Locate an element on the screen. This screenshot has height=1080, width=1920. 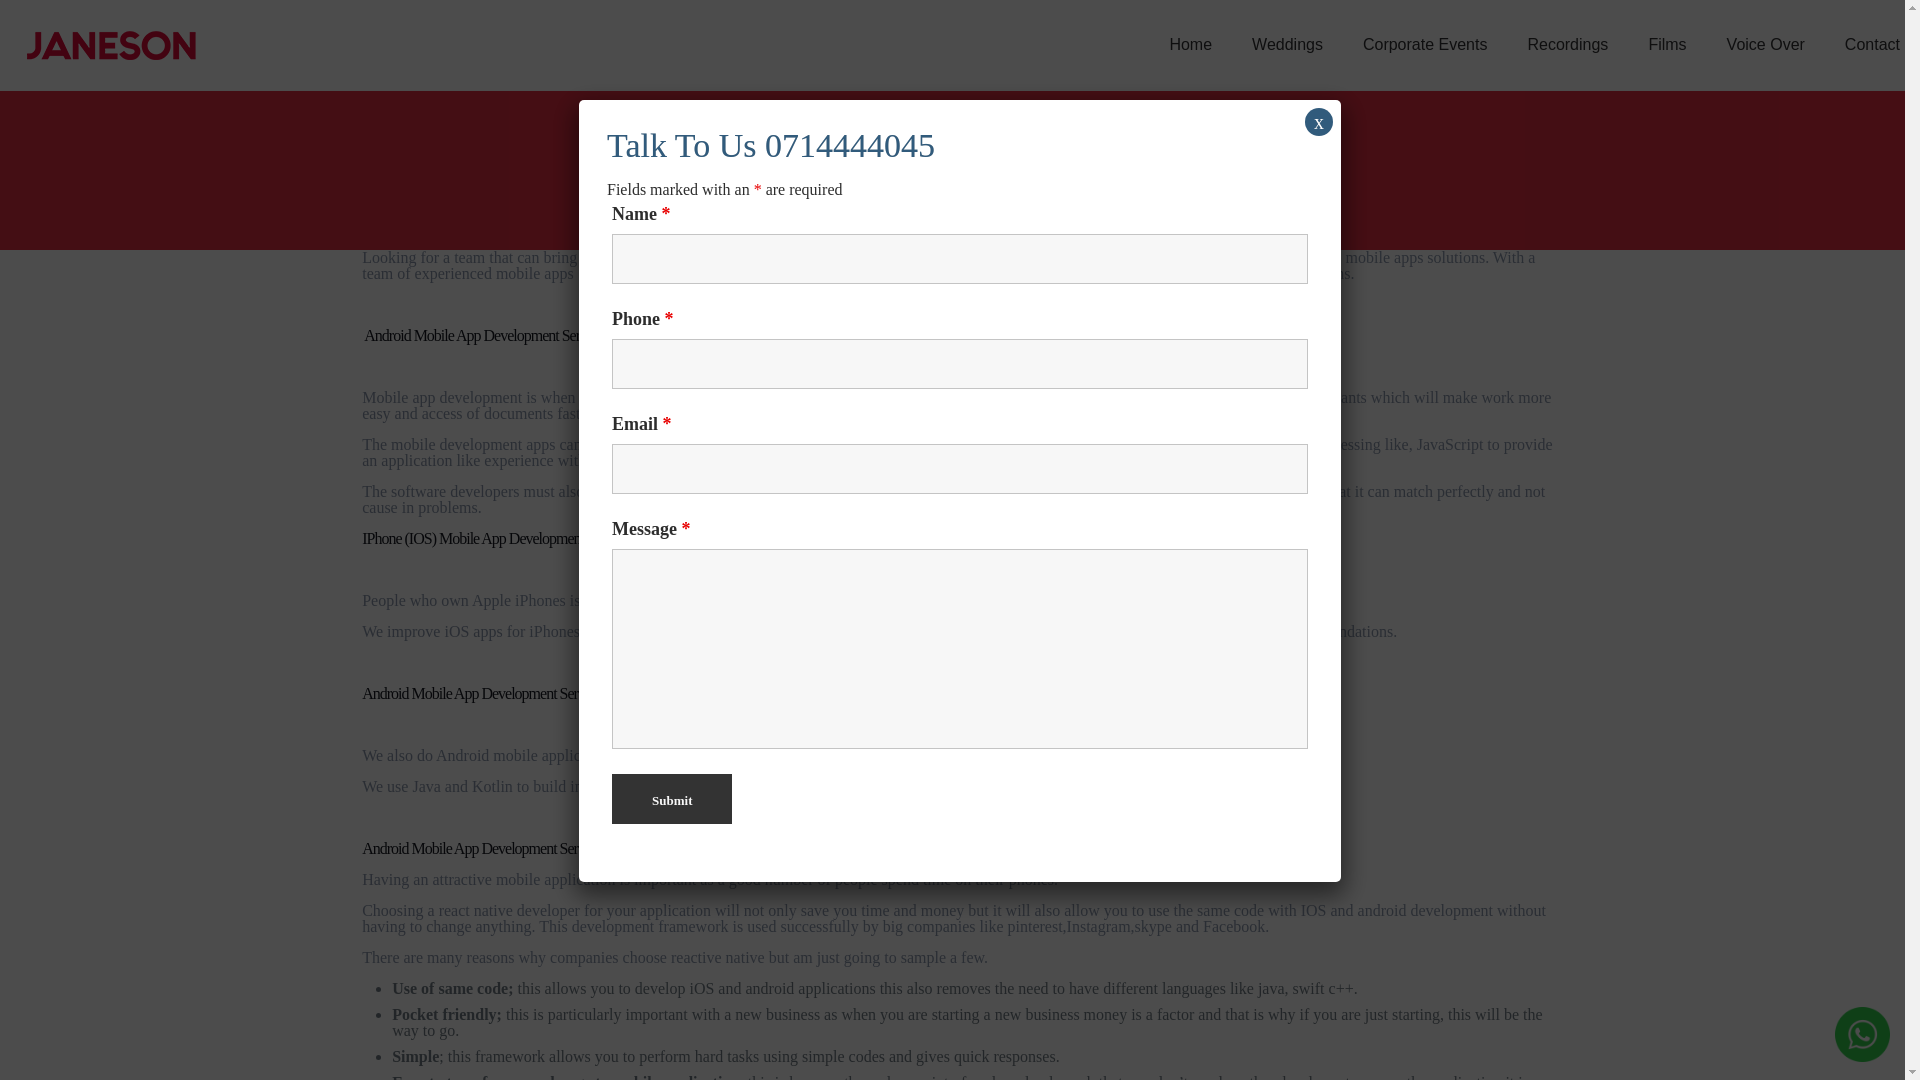
Janeson is located at coordinates (110, 44).